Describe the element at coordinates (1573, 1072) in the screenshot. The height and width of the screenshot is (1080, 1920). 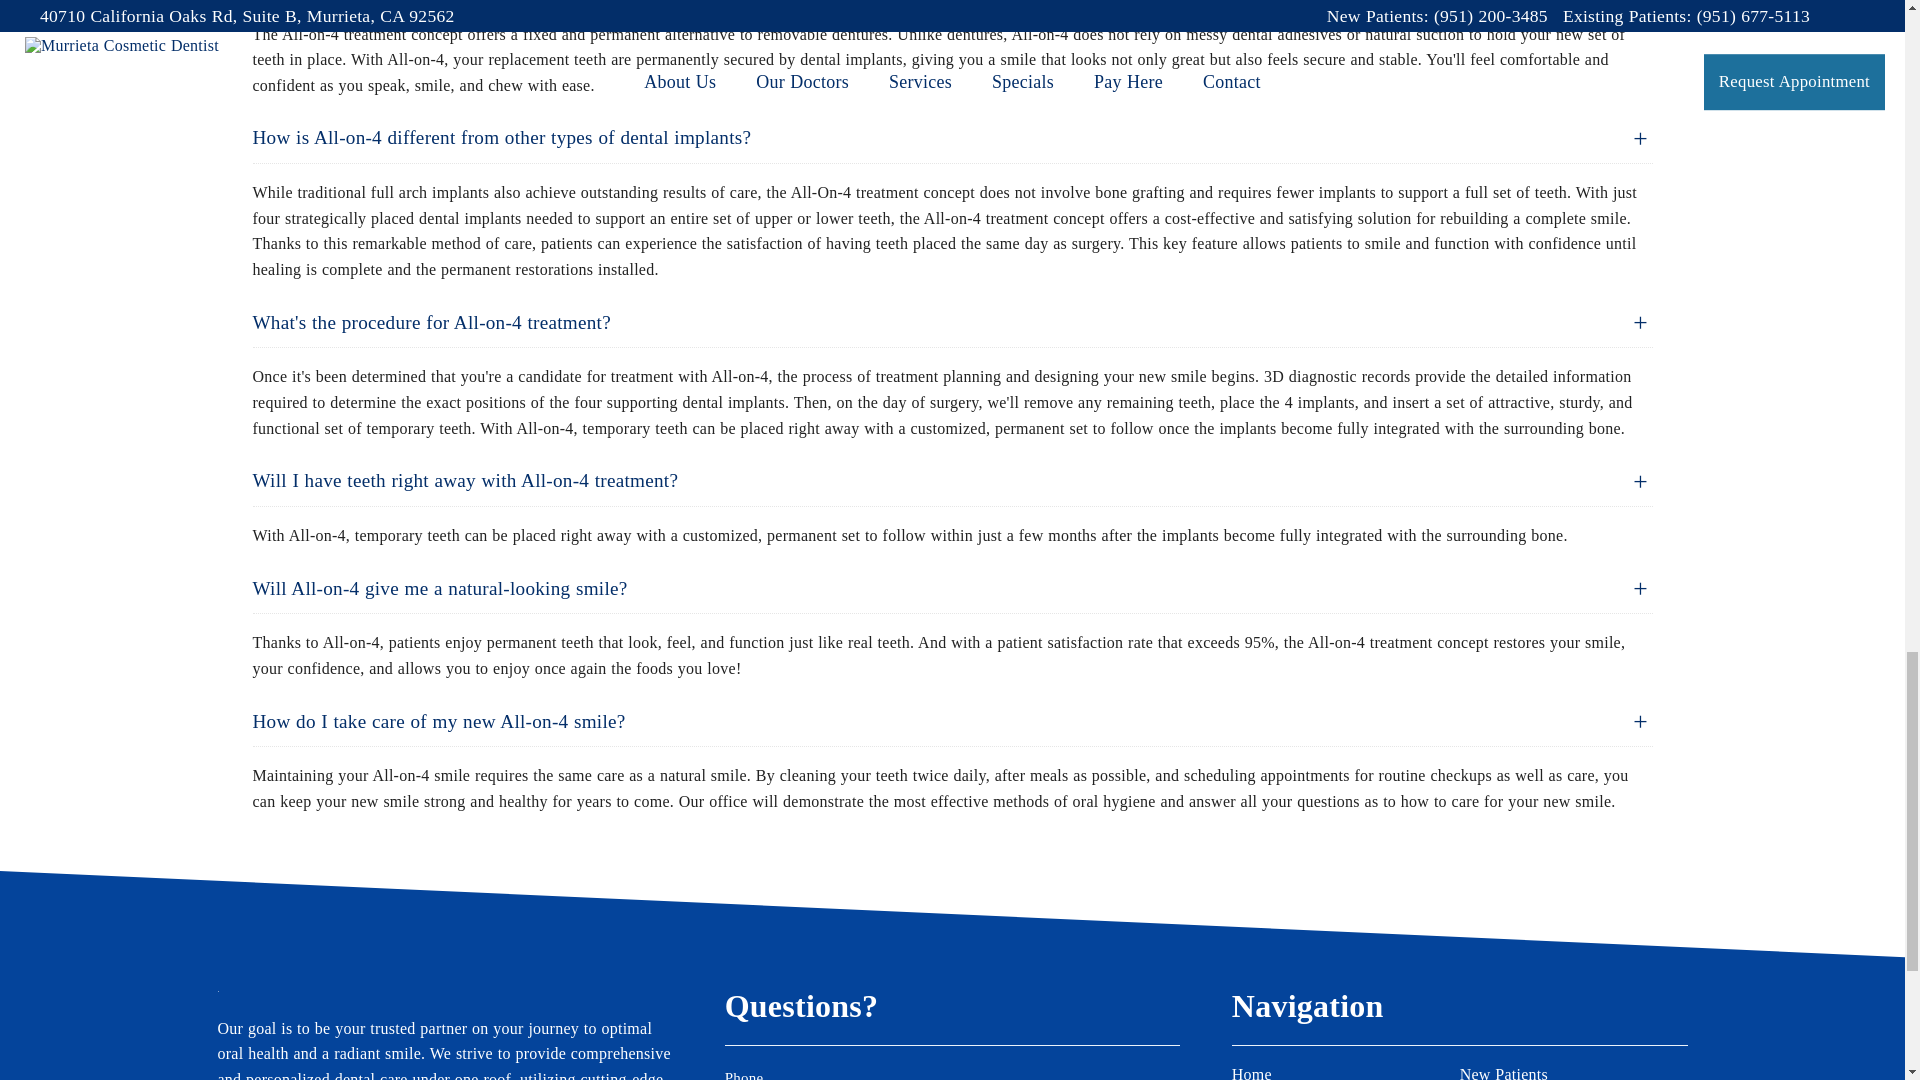
I see `New Patients` at that location.